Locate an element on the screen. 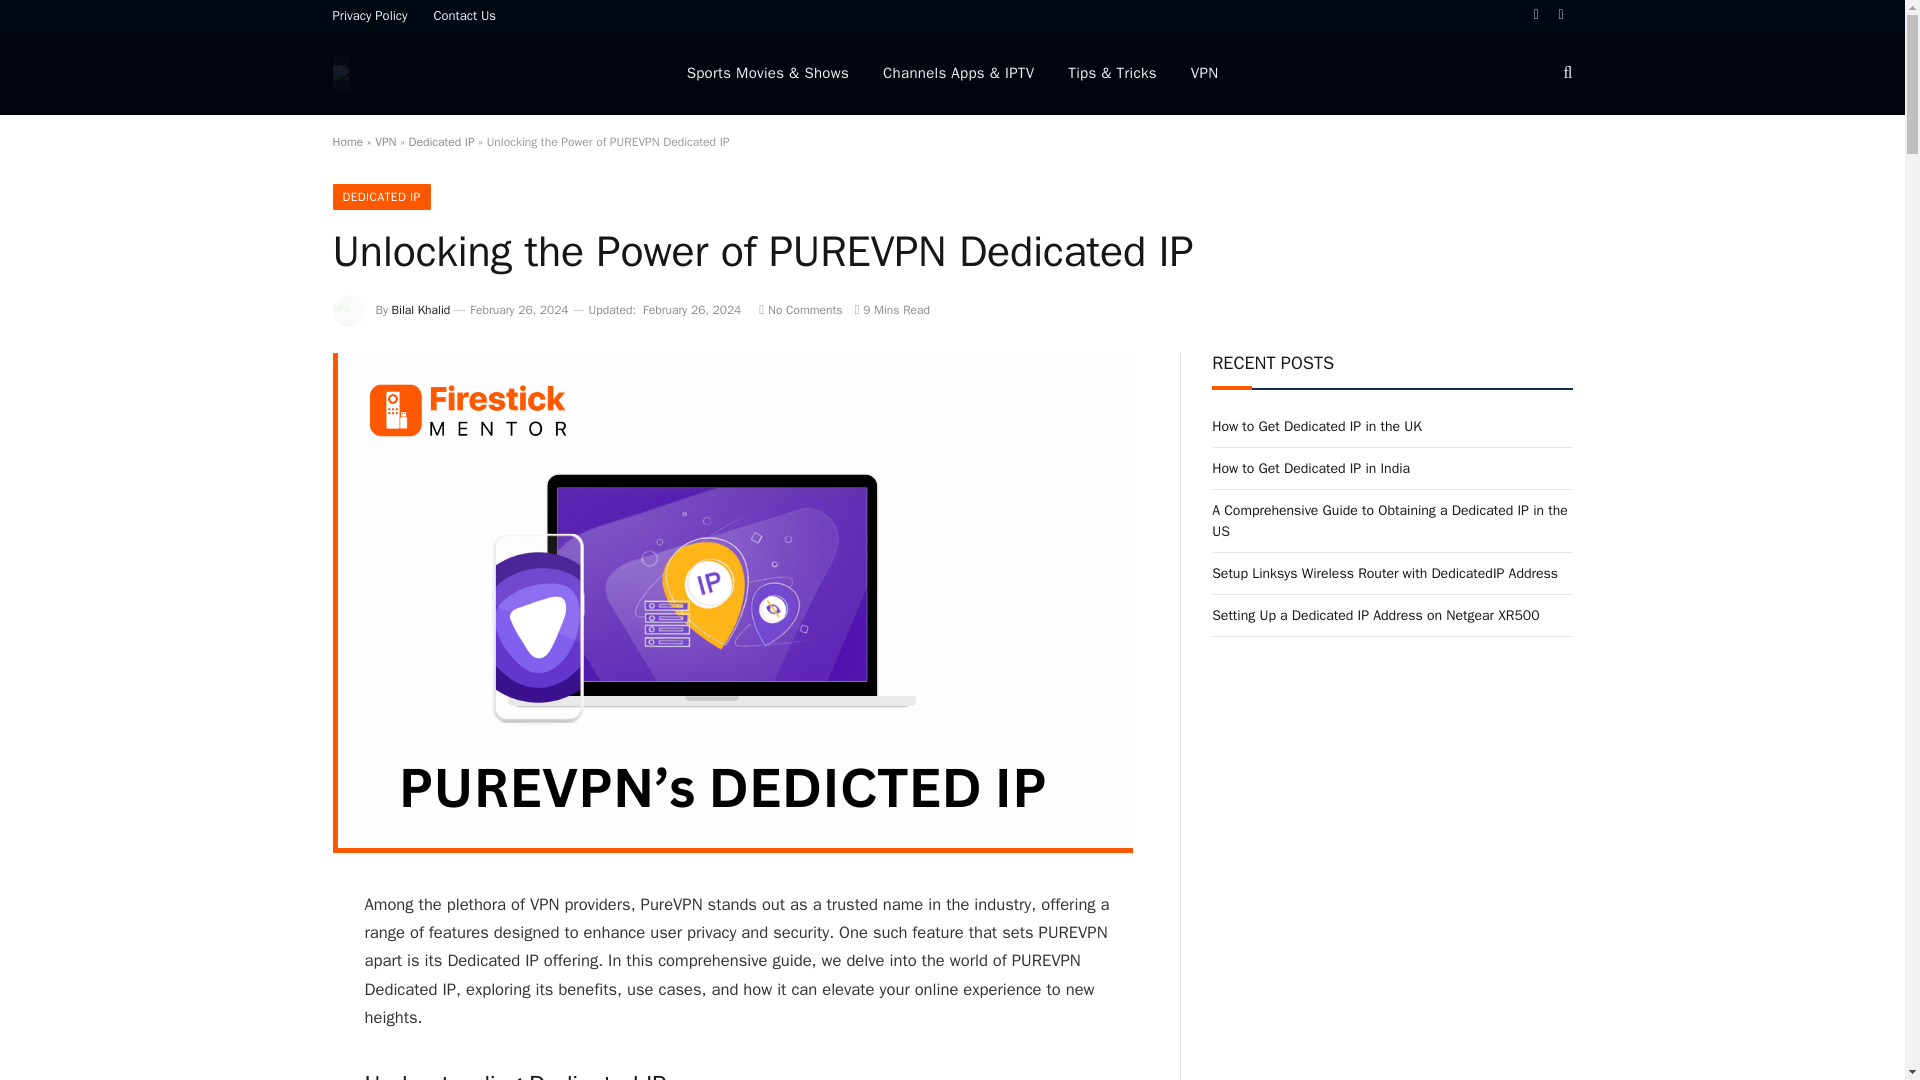  Unlocking the Power of PUREVPN Dedicated IP is located at coordinates (732, 848).